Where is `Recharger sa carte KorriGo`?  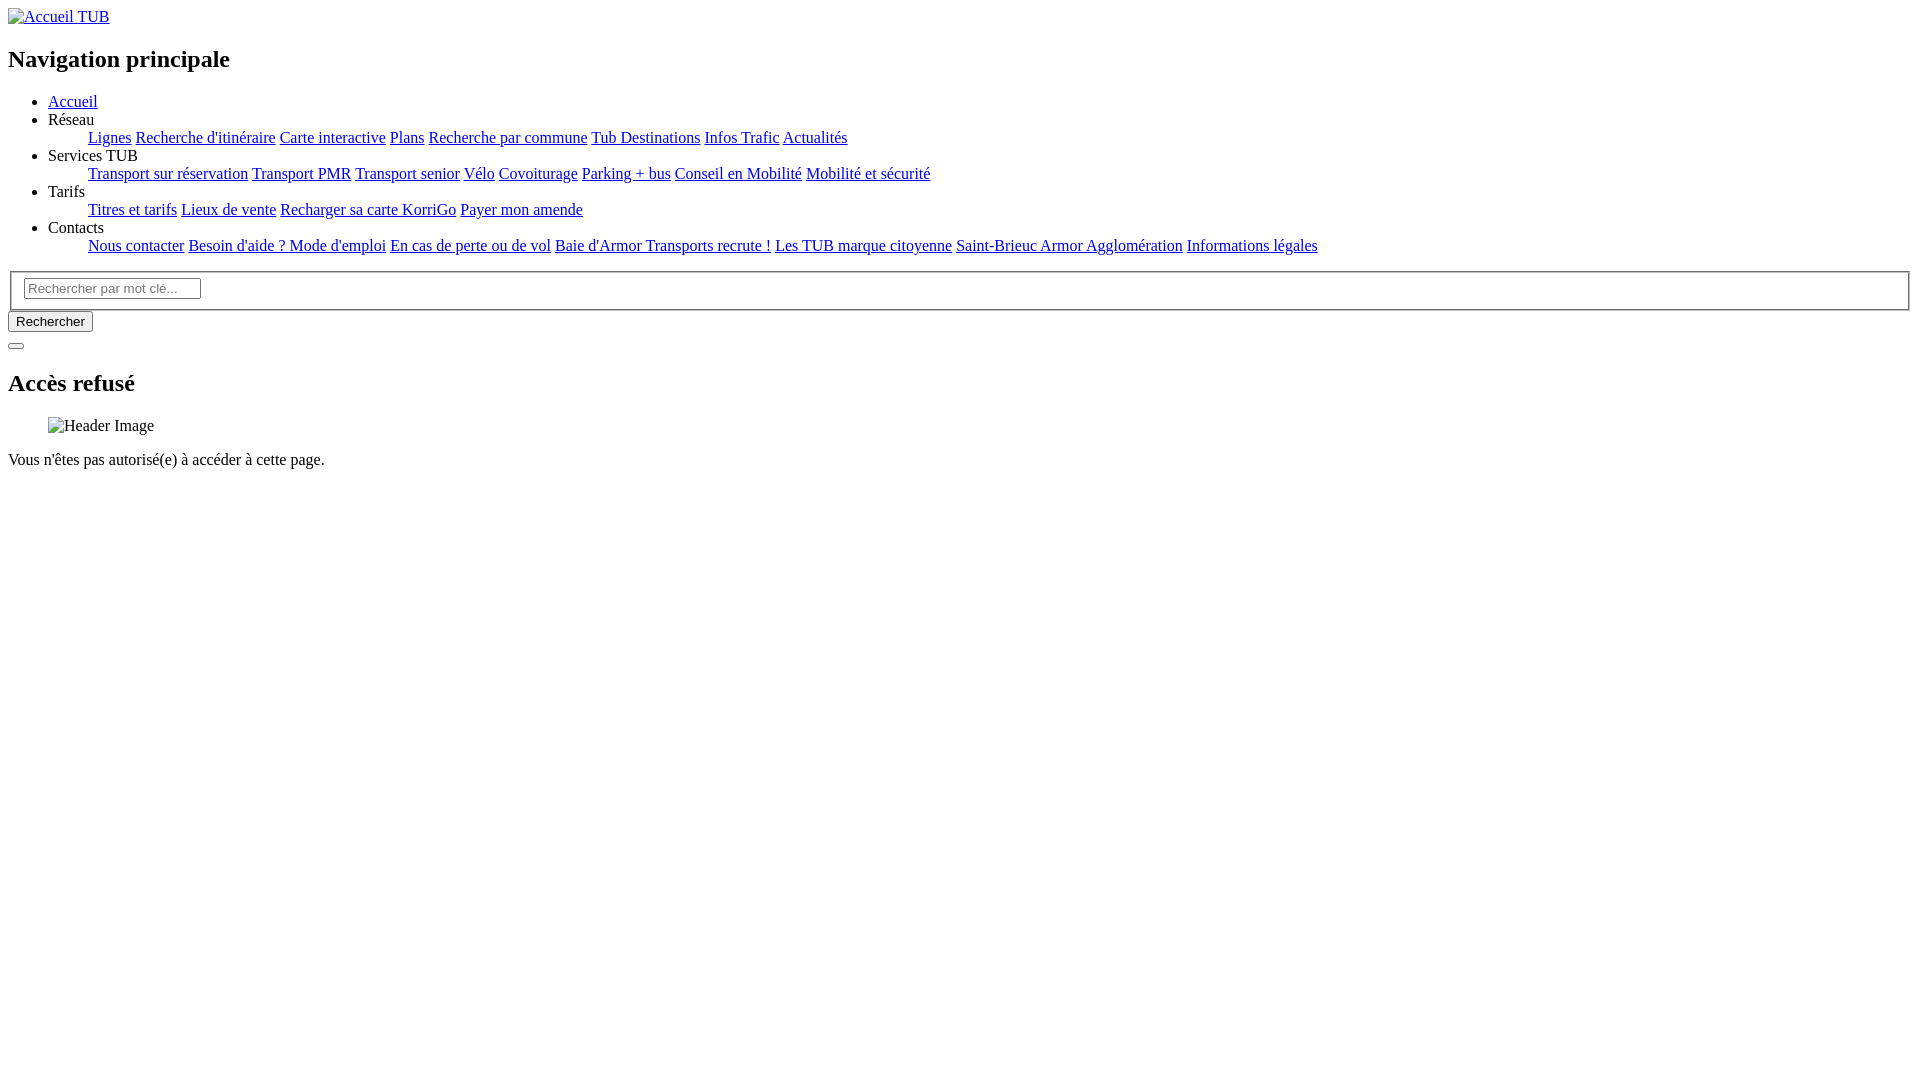 Recharger sa carte KorriGo is located at coordinates (368, 210).